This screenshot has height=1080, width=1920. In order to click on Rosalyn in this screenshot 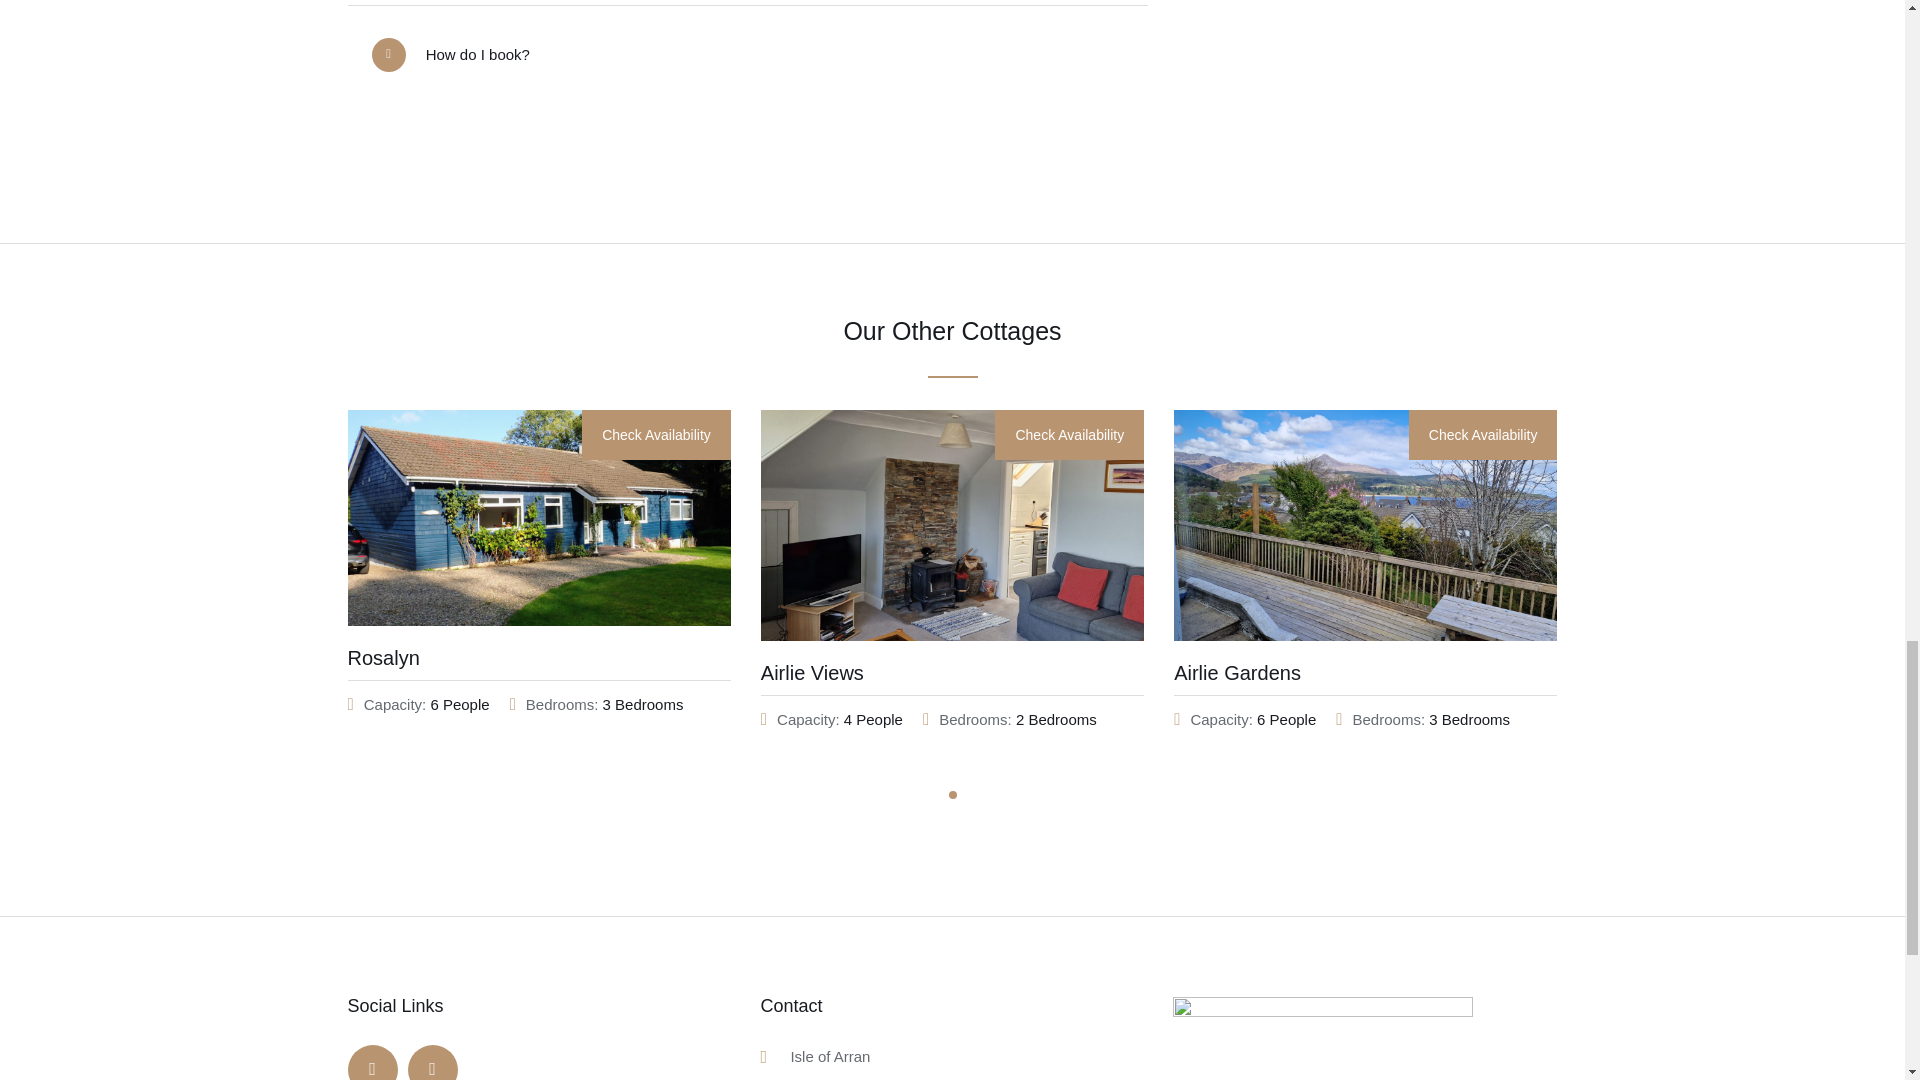, I will do `click(384, 657)`.